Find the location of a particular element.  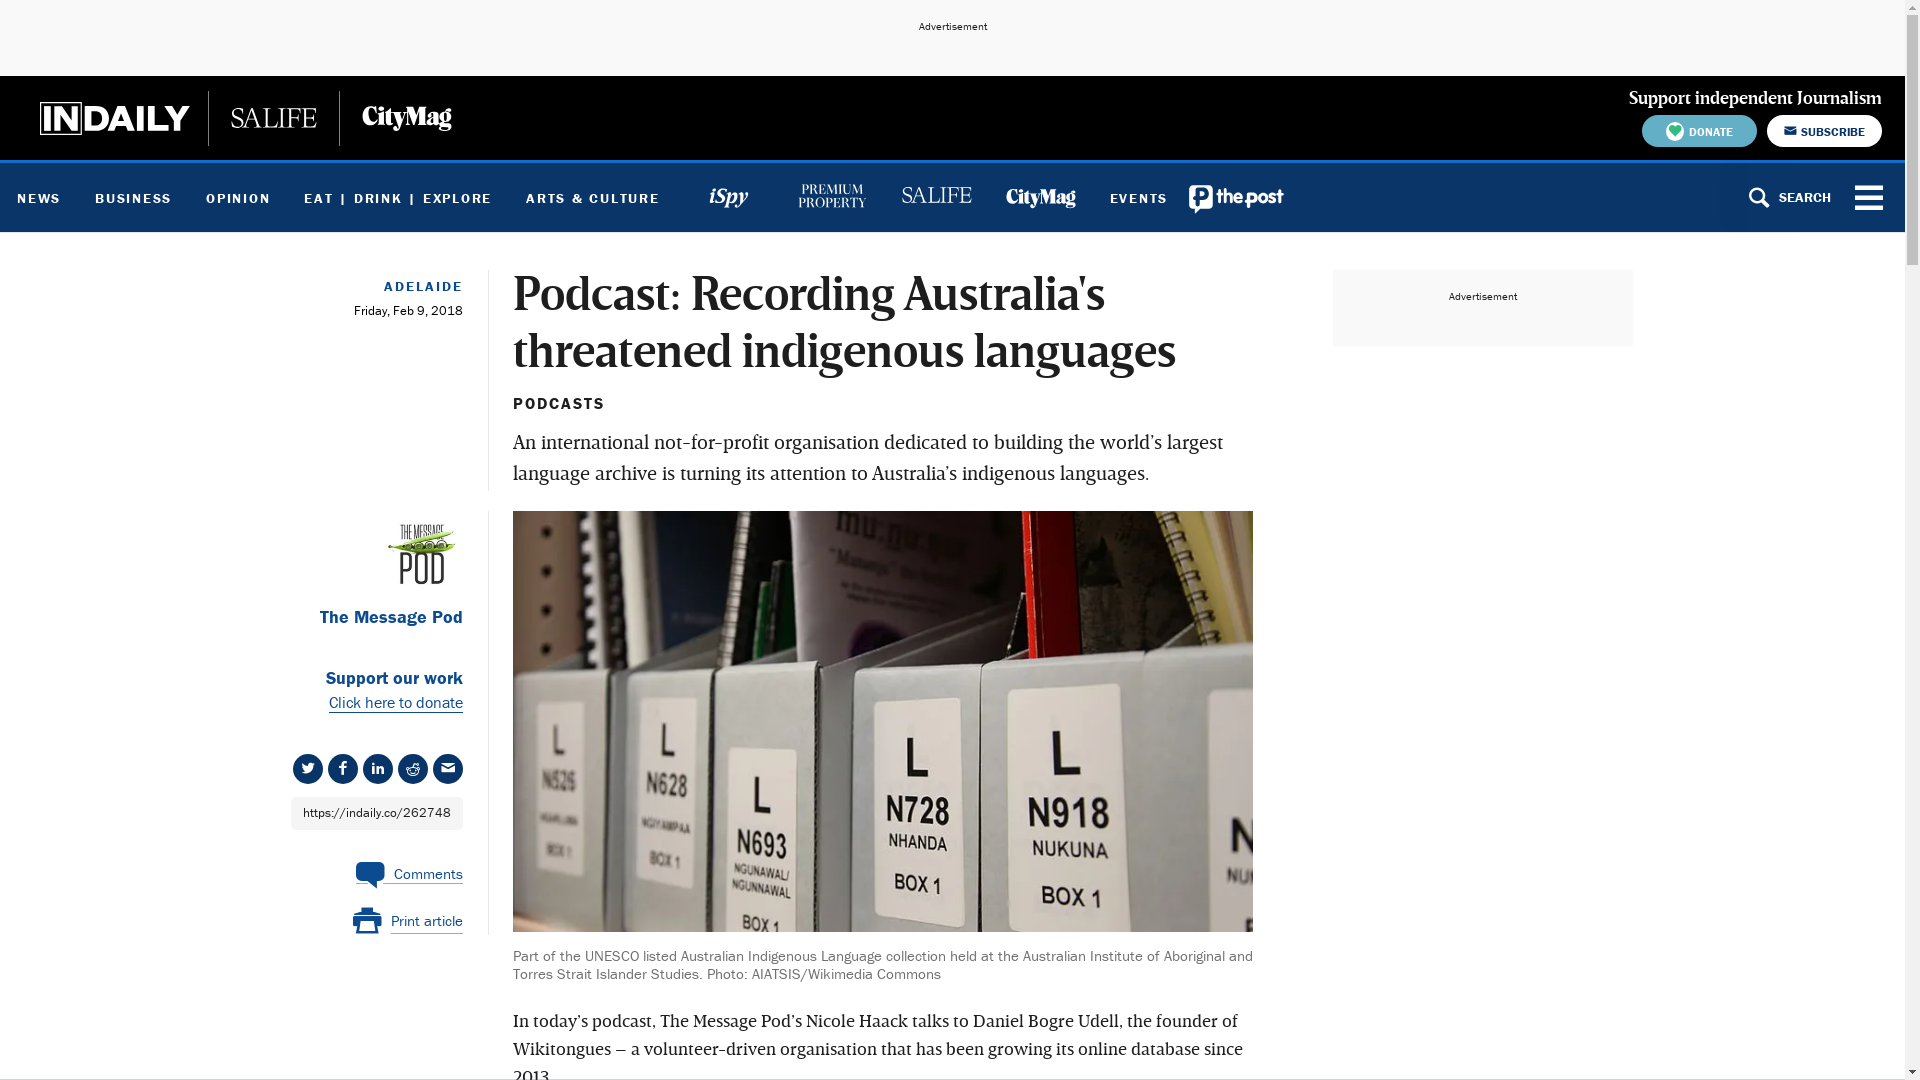

PODCASTS is located at coordinates (558, 403).